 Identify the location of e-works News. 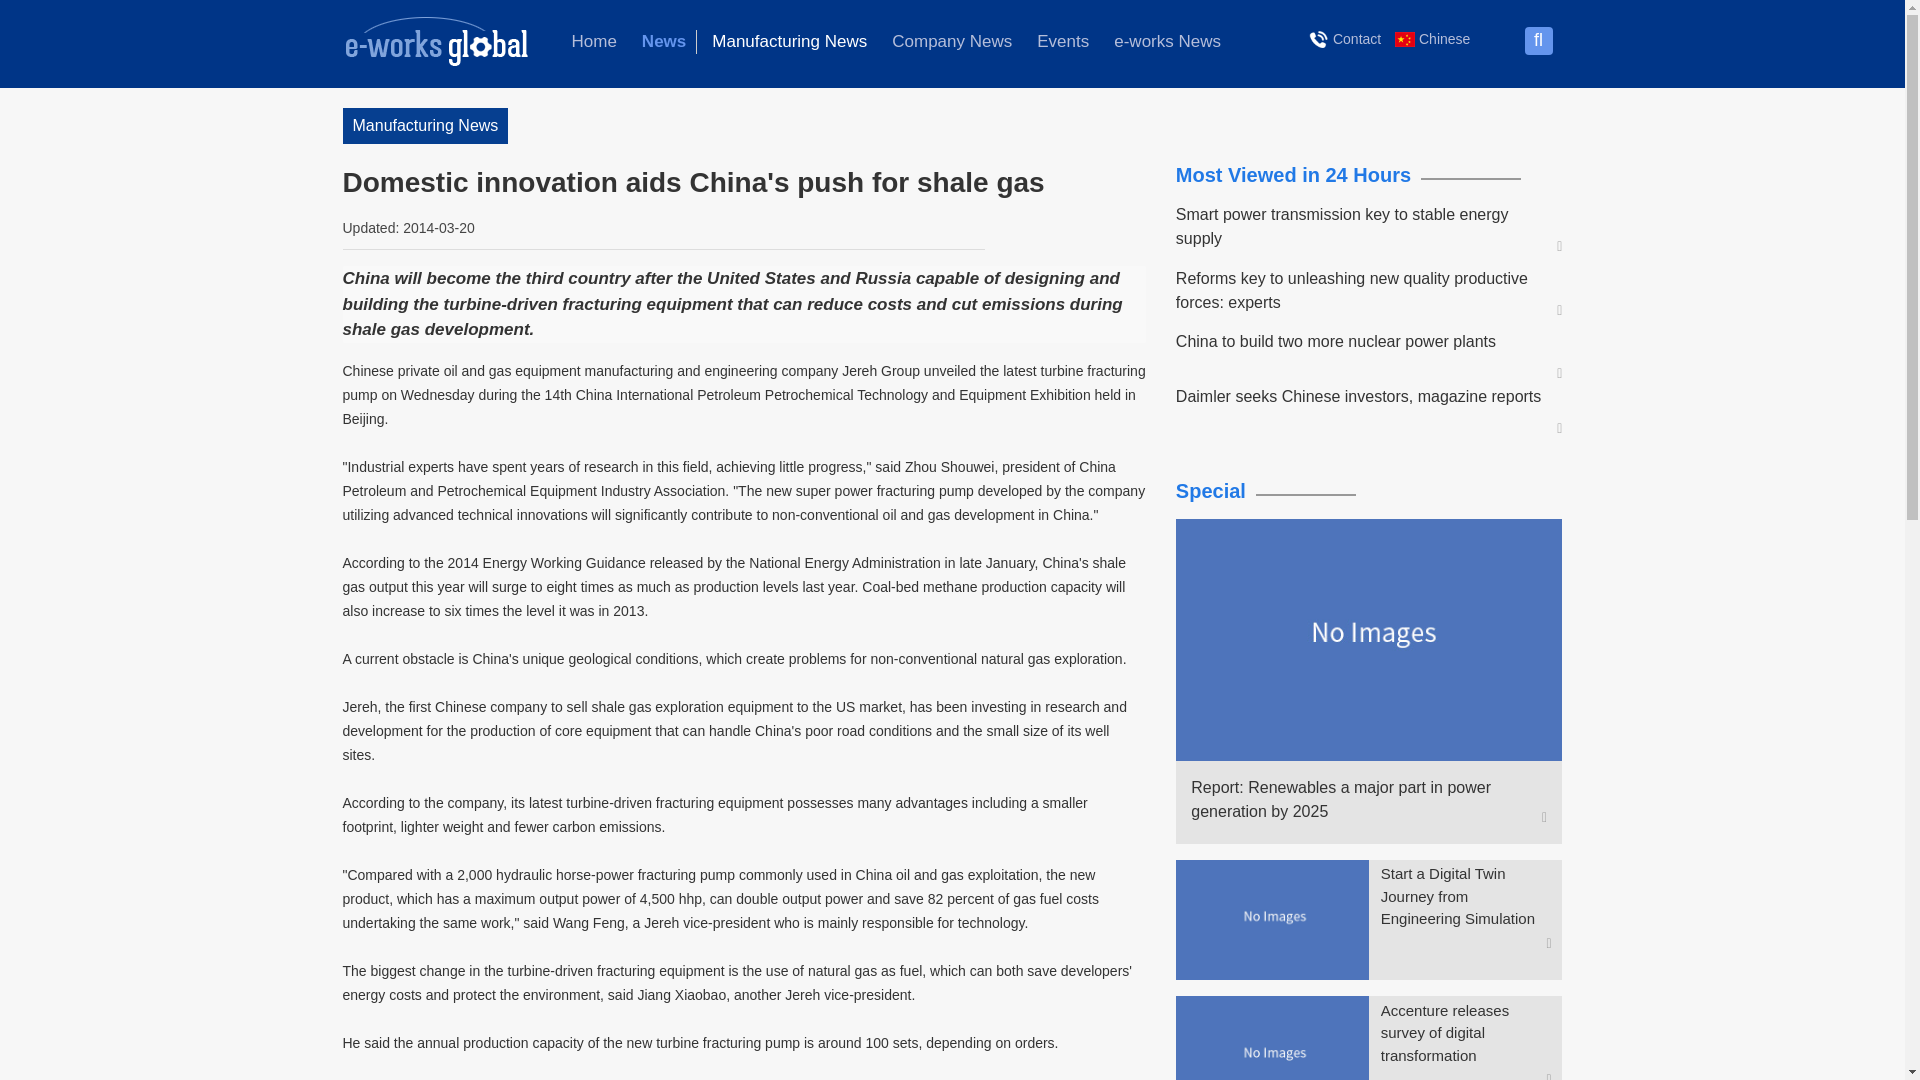
(1167, 42).